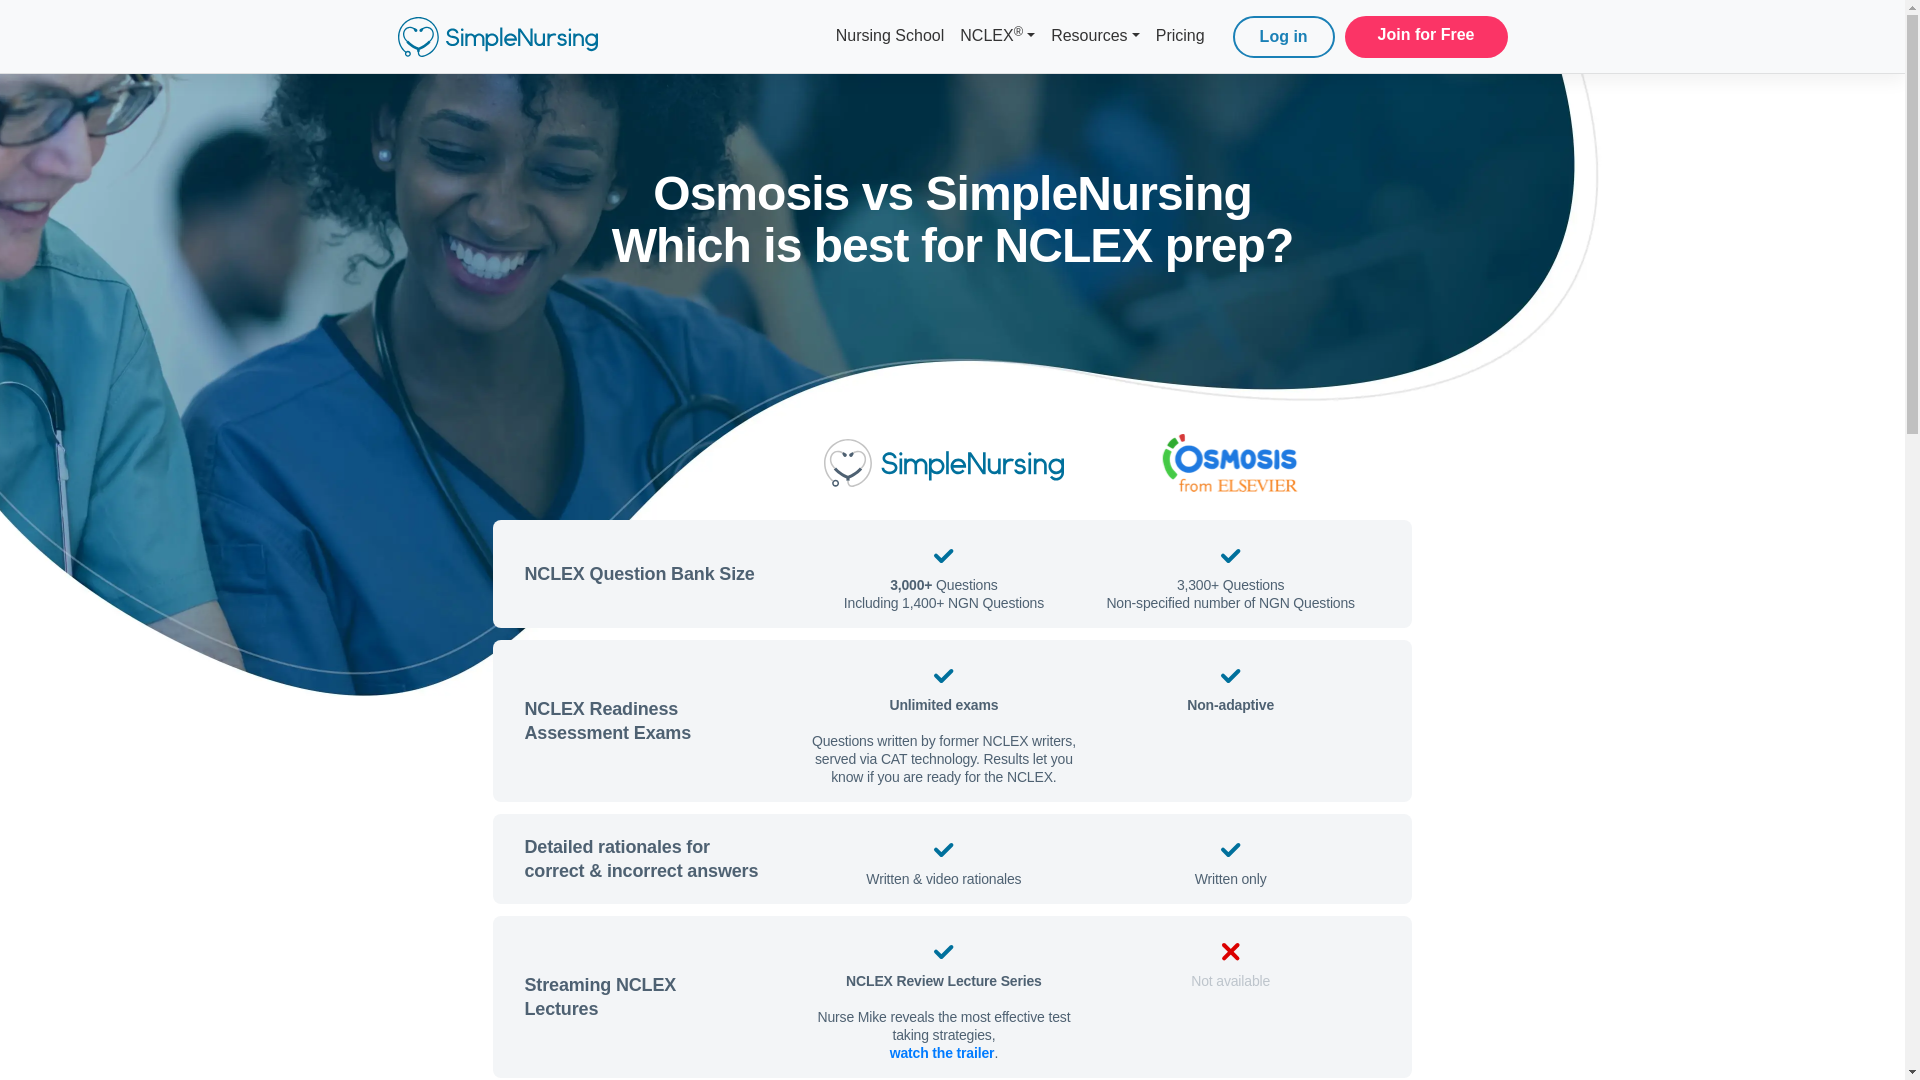  Describe the element at coordinates (1180, 36) in the screenshot. I see `Pricing` at that location.